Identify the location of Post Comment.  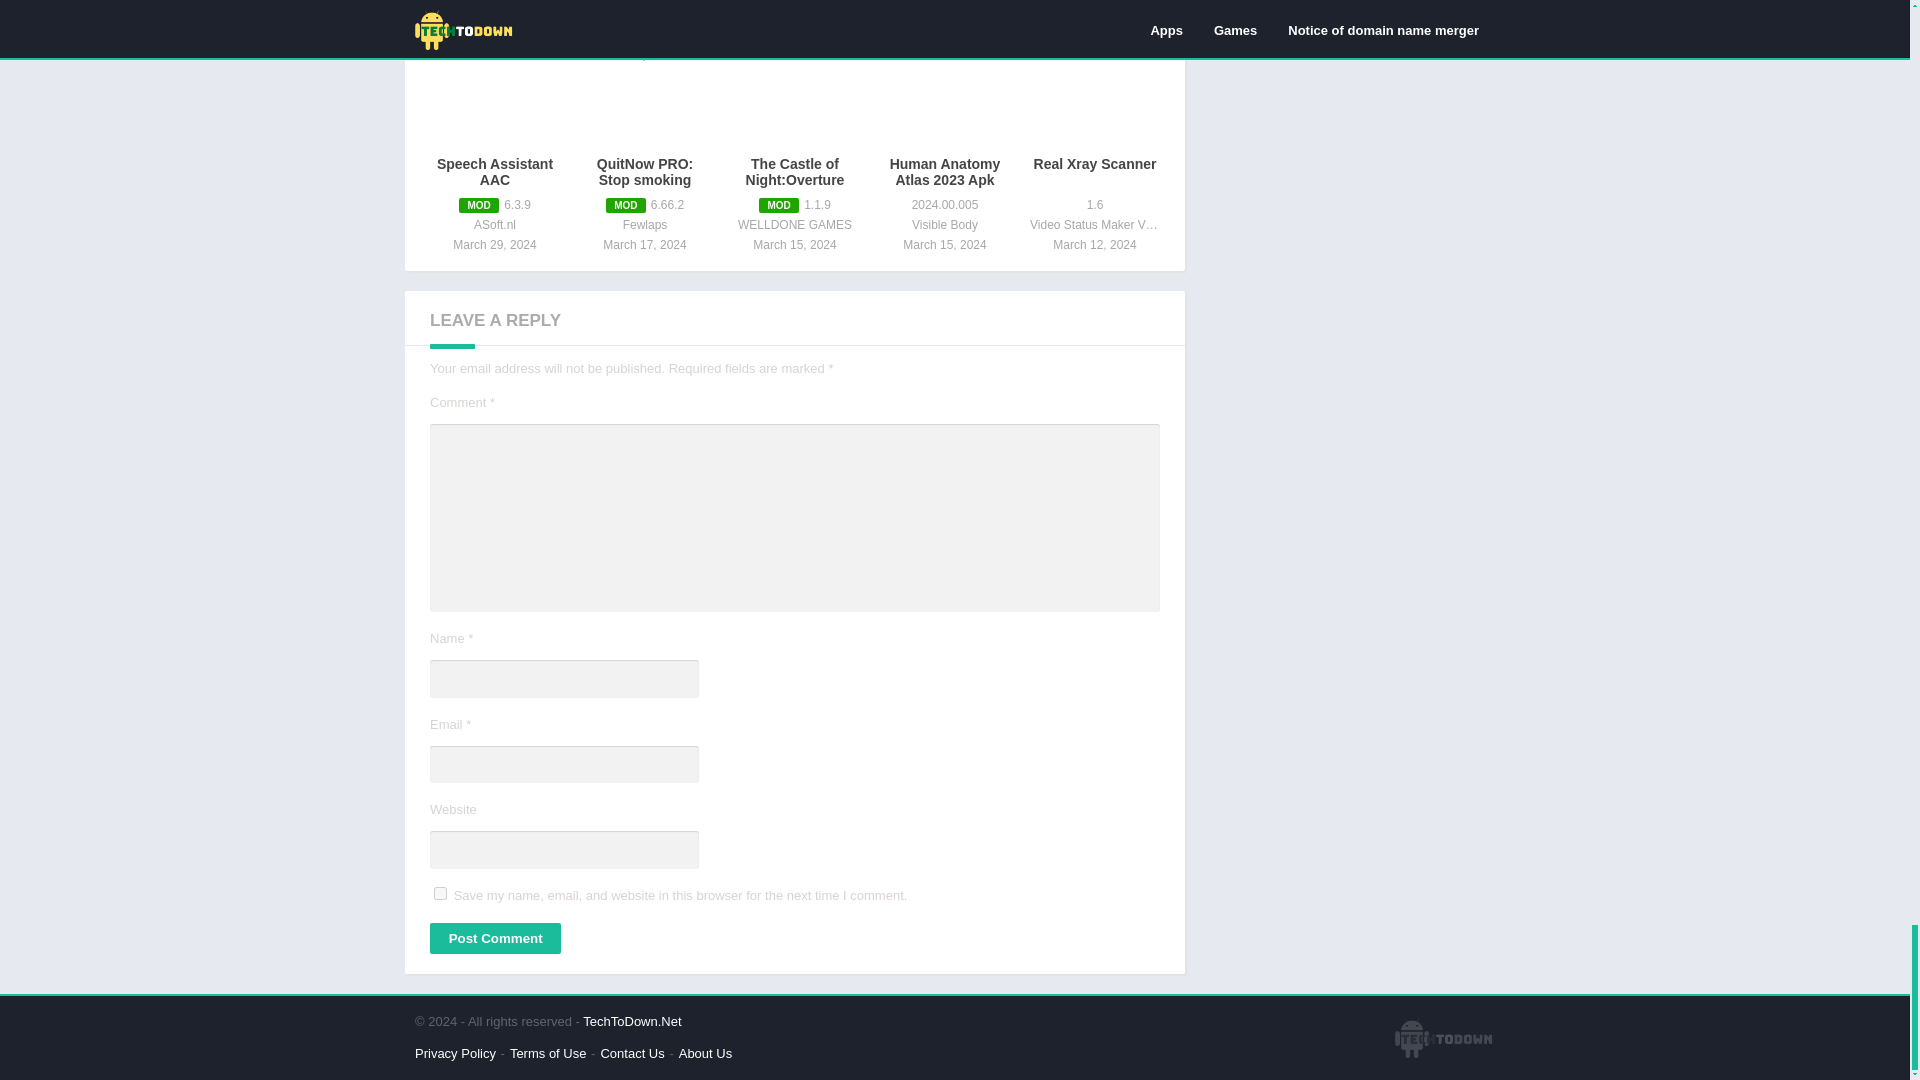
(495, 938).